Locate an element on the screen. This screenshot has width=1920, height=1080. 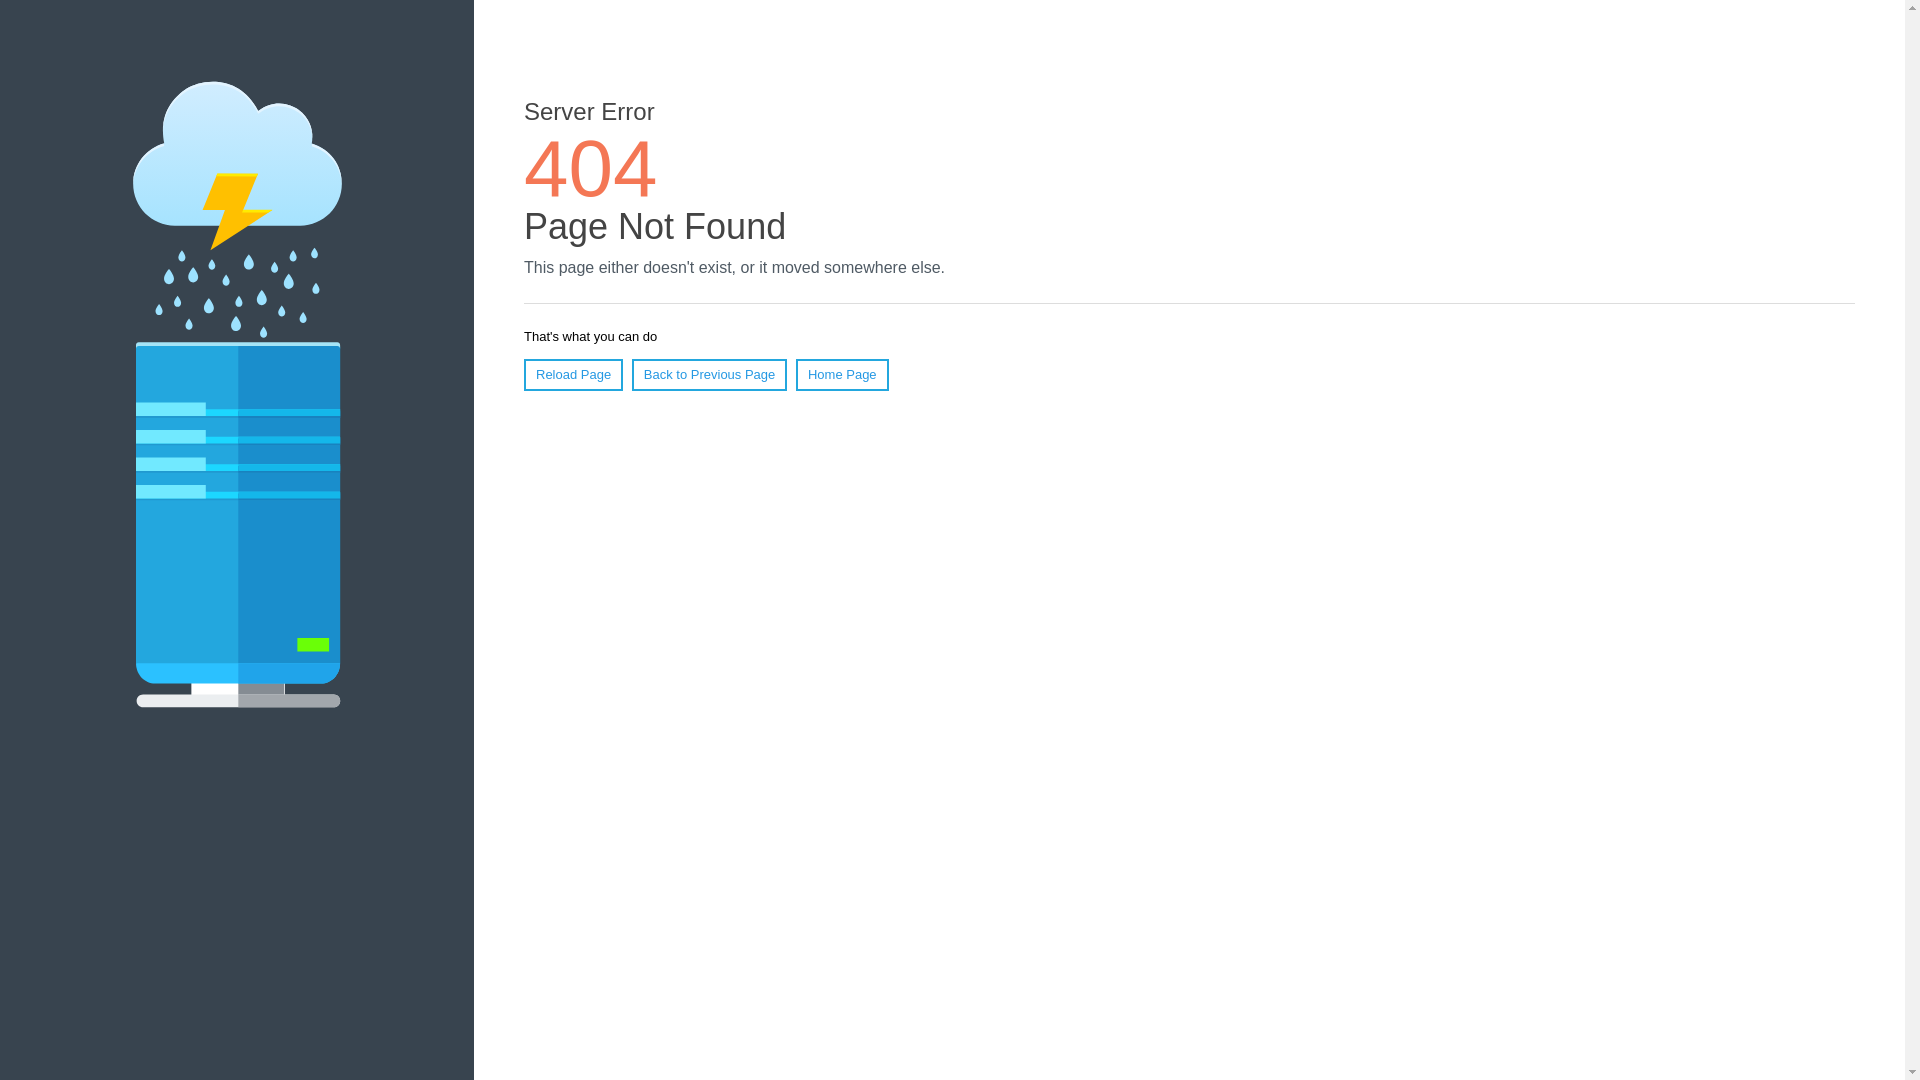
Back to Previous Page is located at coordinates (710, 375).